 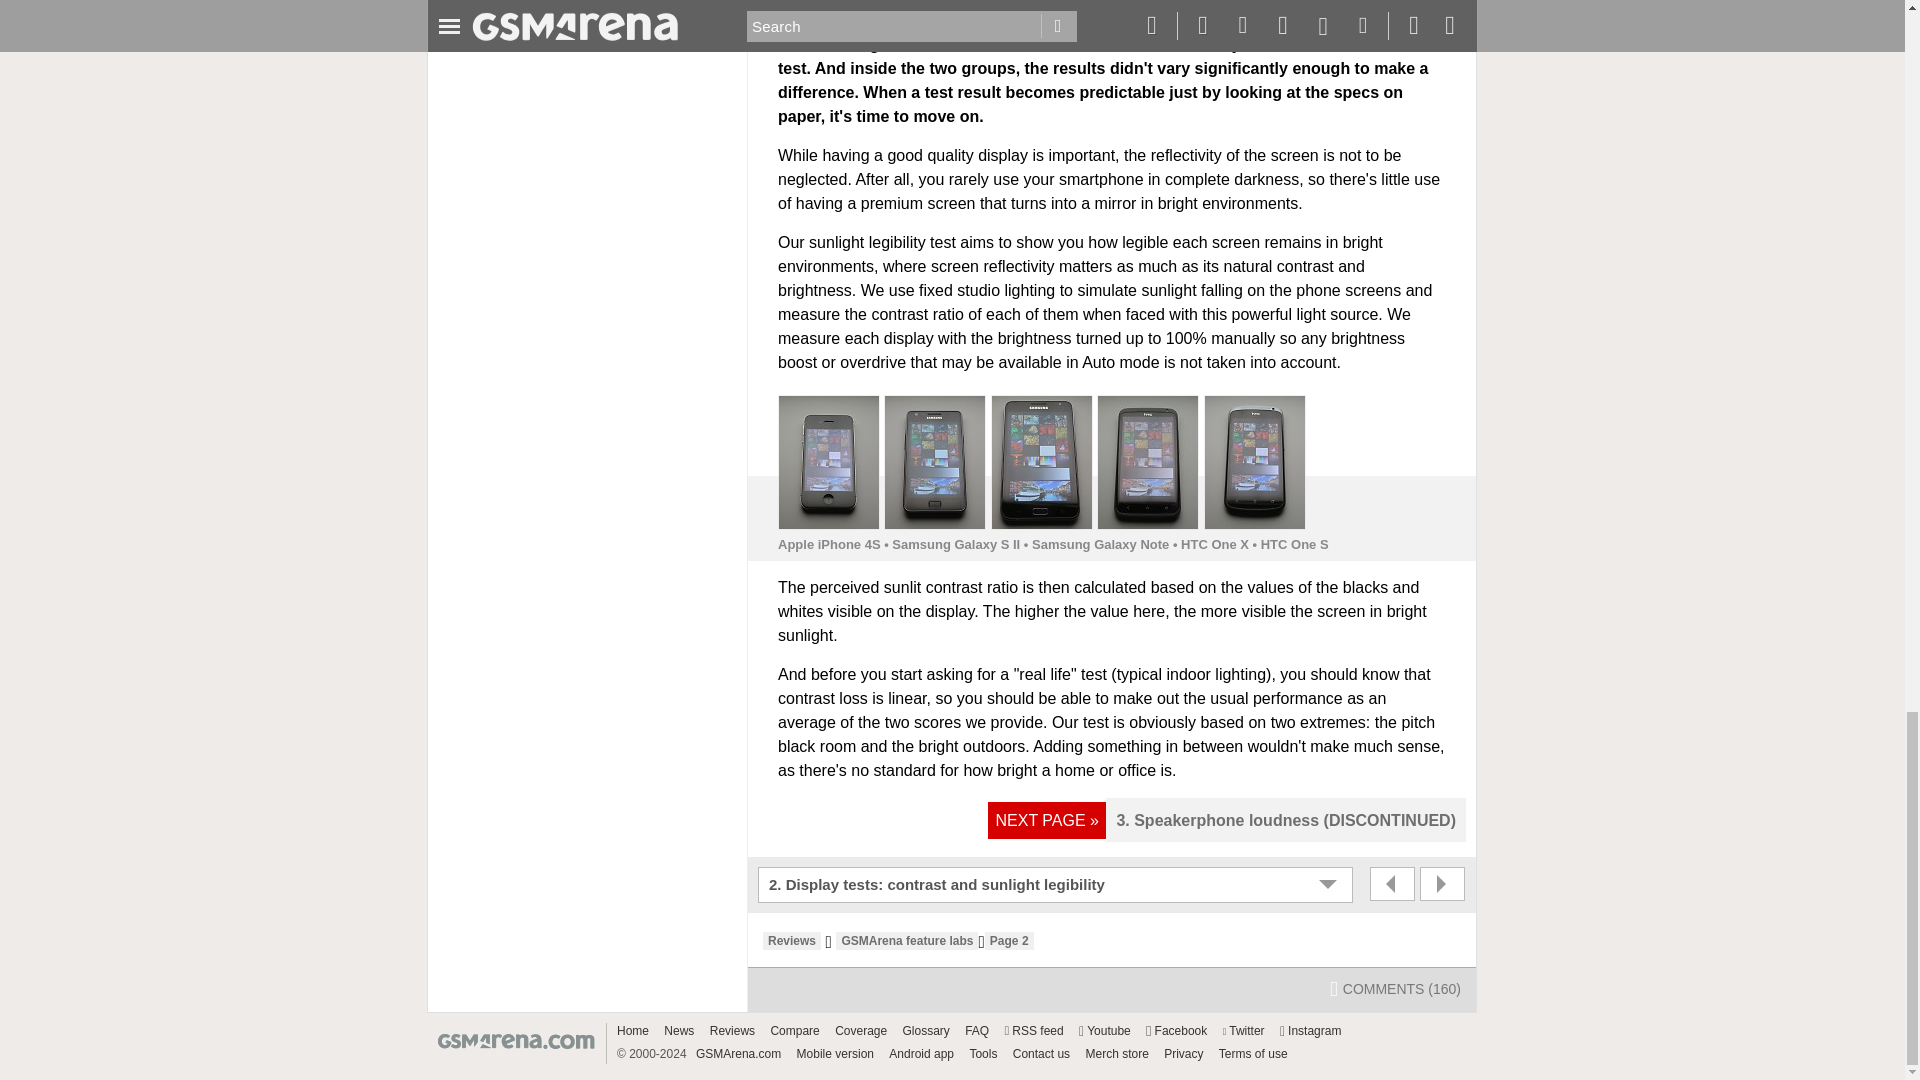 I want to click on 2. Display tests: contrast and sunlight legibility, so click(x=1058, y=884).